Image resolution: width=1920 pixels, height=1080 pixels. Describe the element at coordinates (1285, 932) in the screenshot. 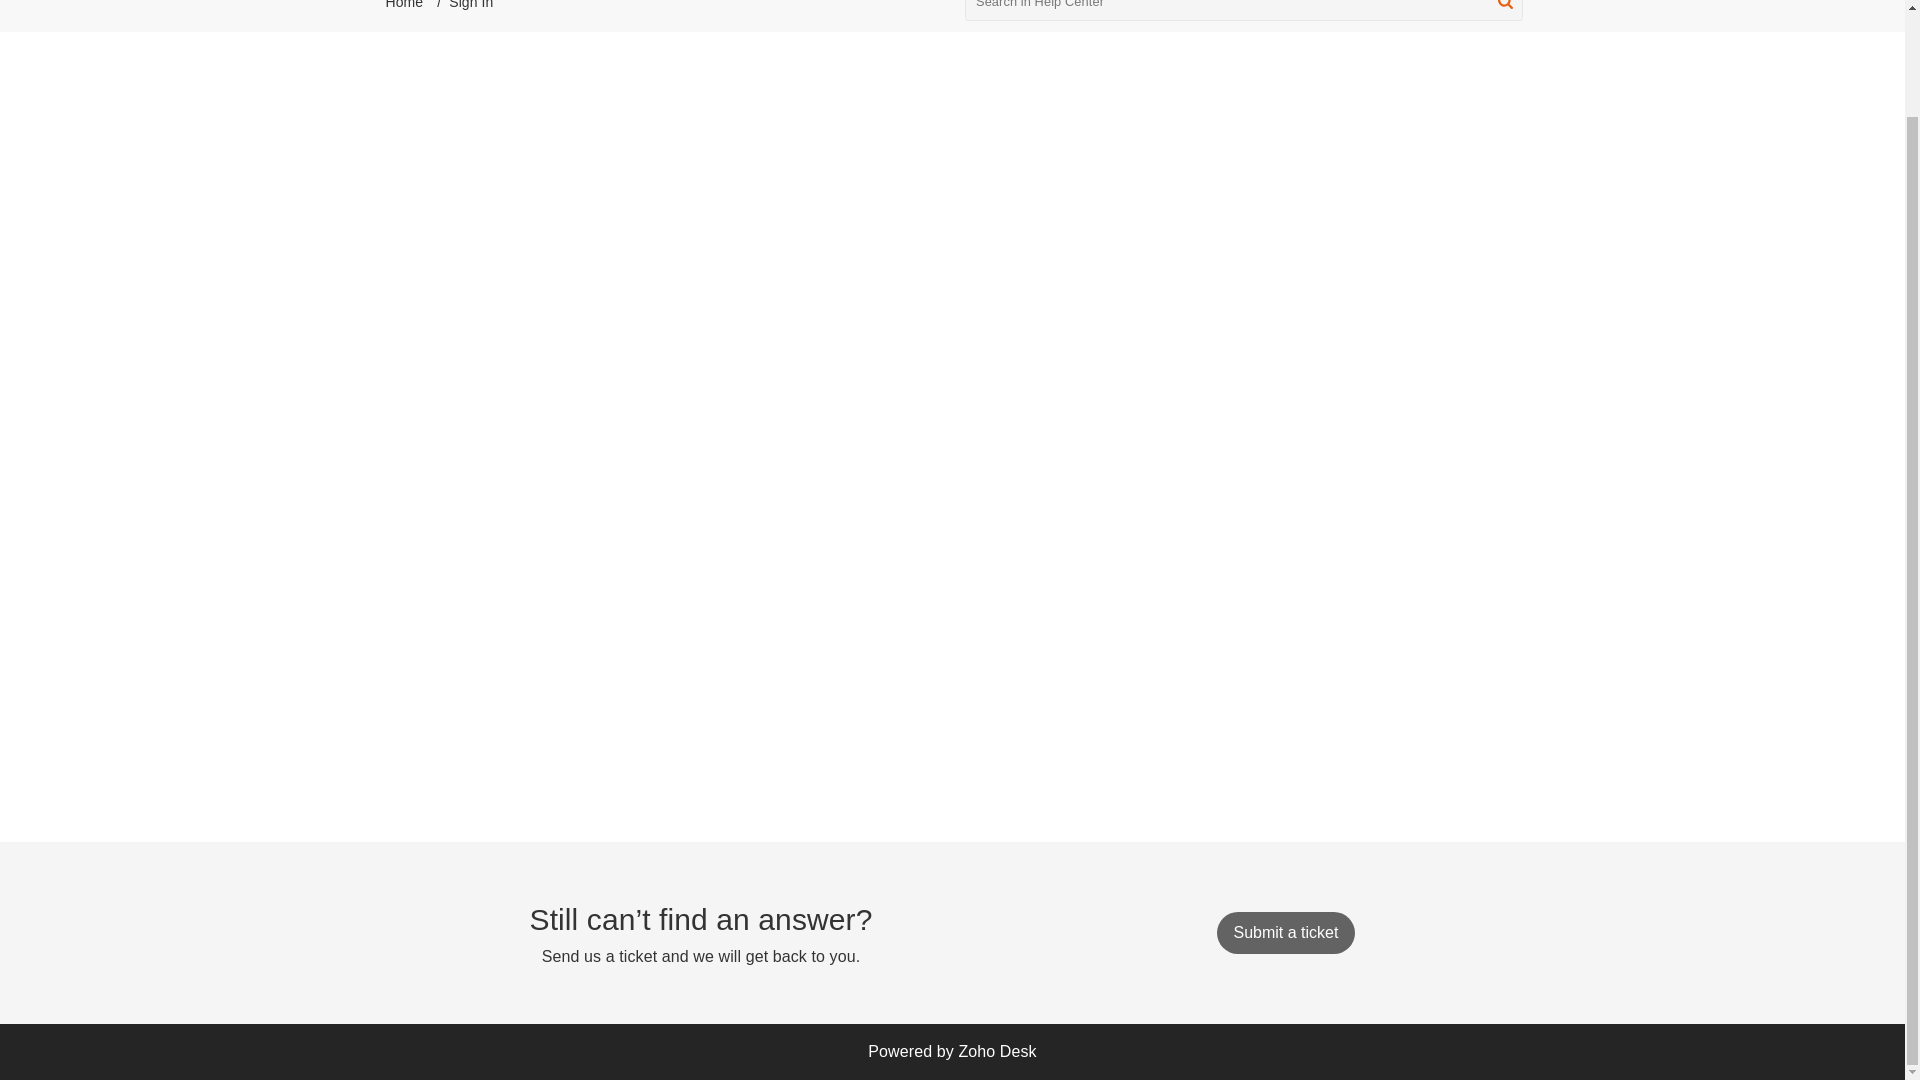

I see `Submit a ticket` at that location.